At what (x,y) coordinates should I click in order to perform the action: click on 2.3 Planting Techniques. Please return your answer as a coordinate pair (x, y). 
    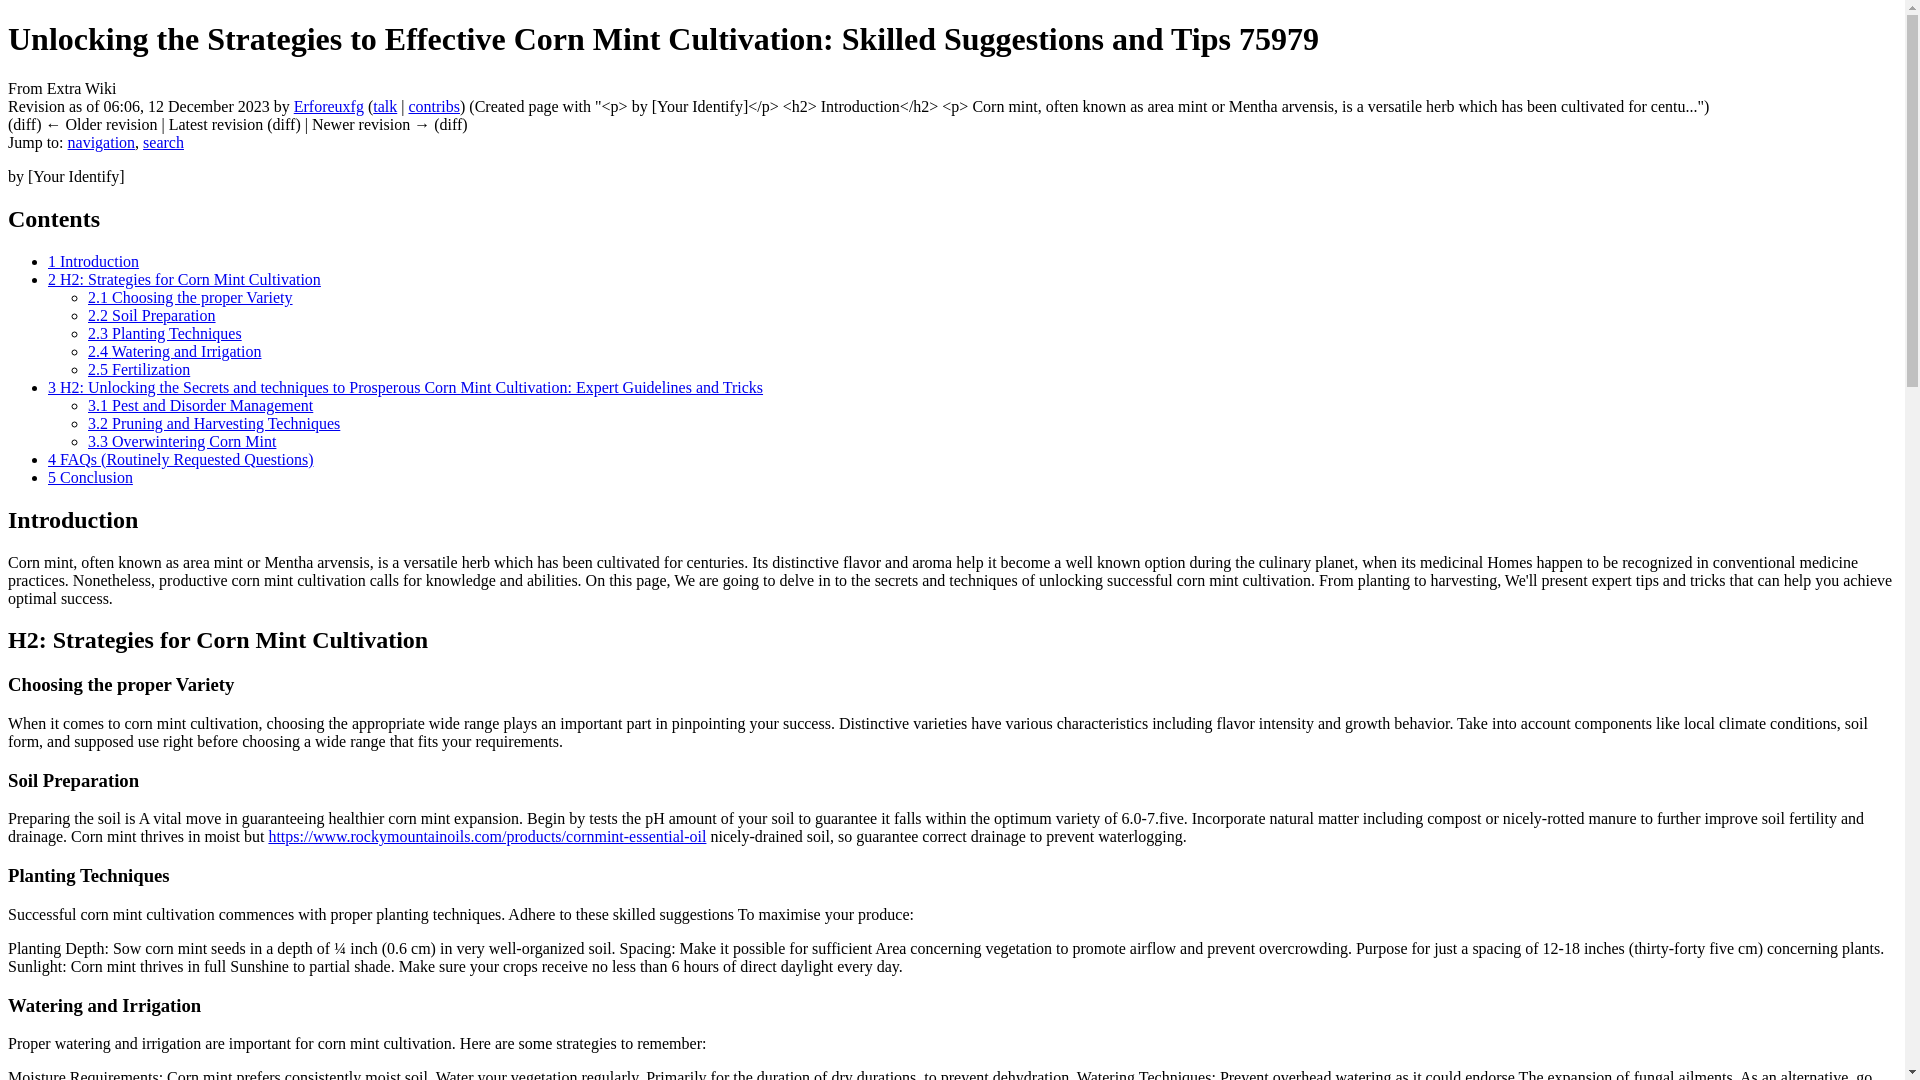
    Looking at the image, I should click on (164, 334).